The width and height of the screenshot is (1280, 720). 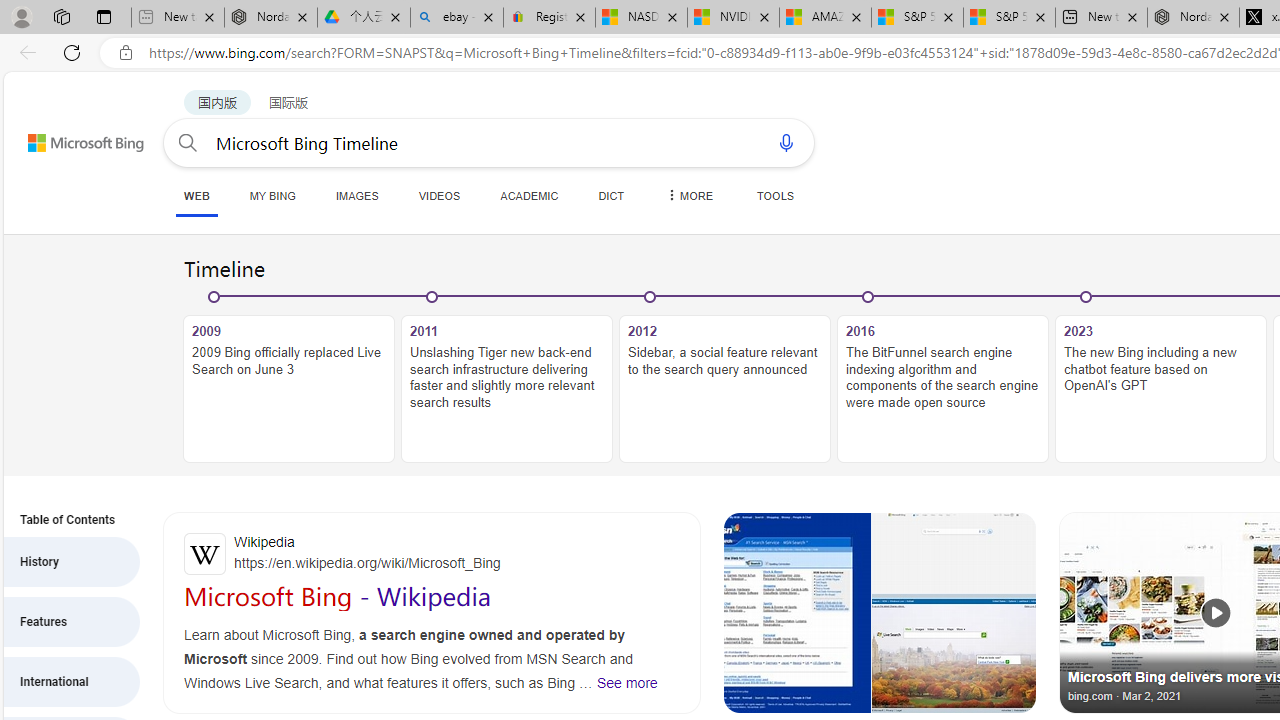 What do you see at coordinates (196, 195) in the screenshot?
I see `WEB` at bounding box center [196, 195].